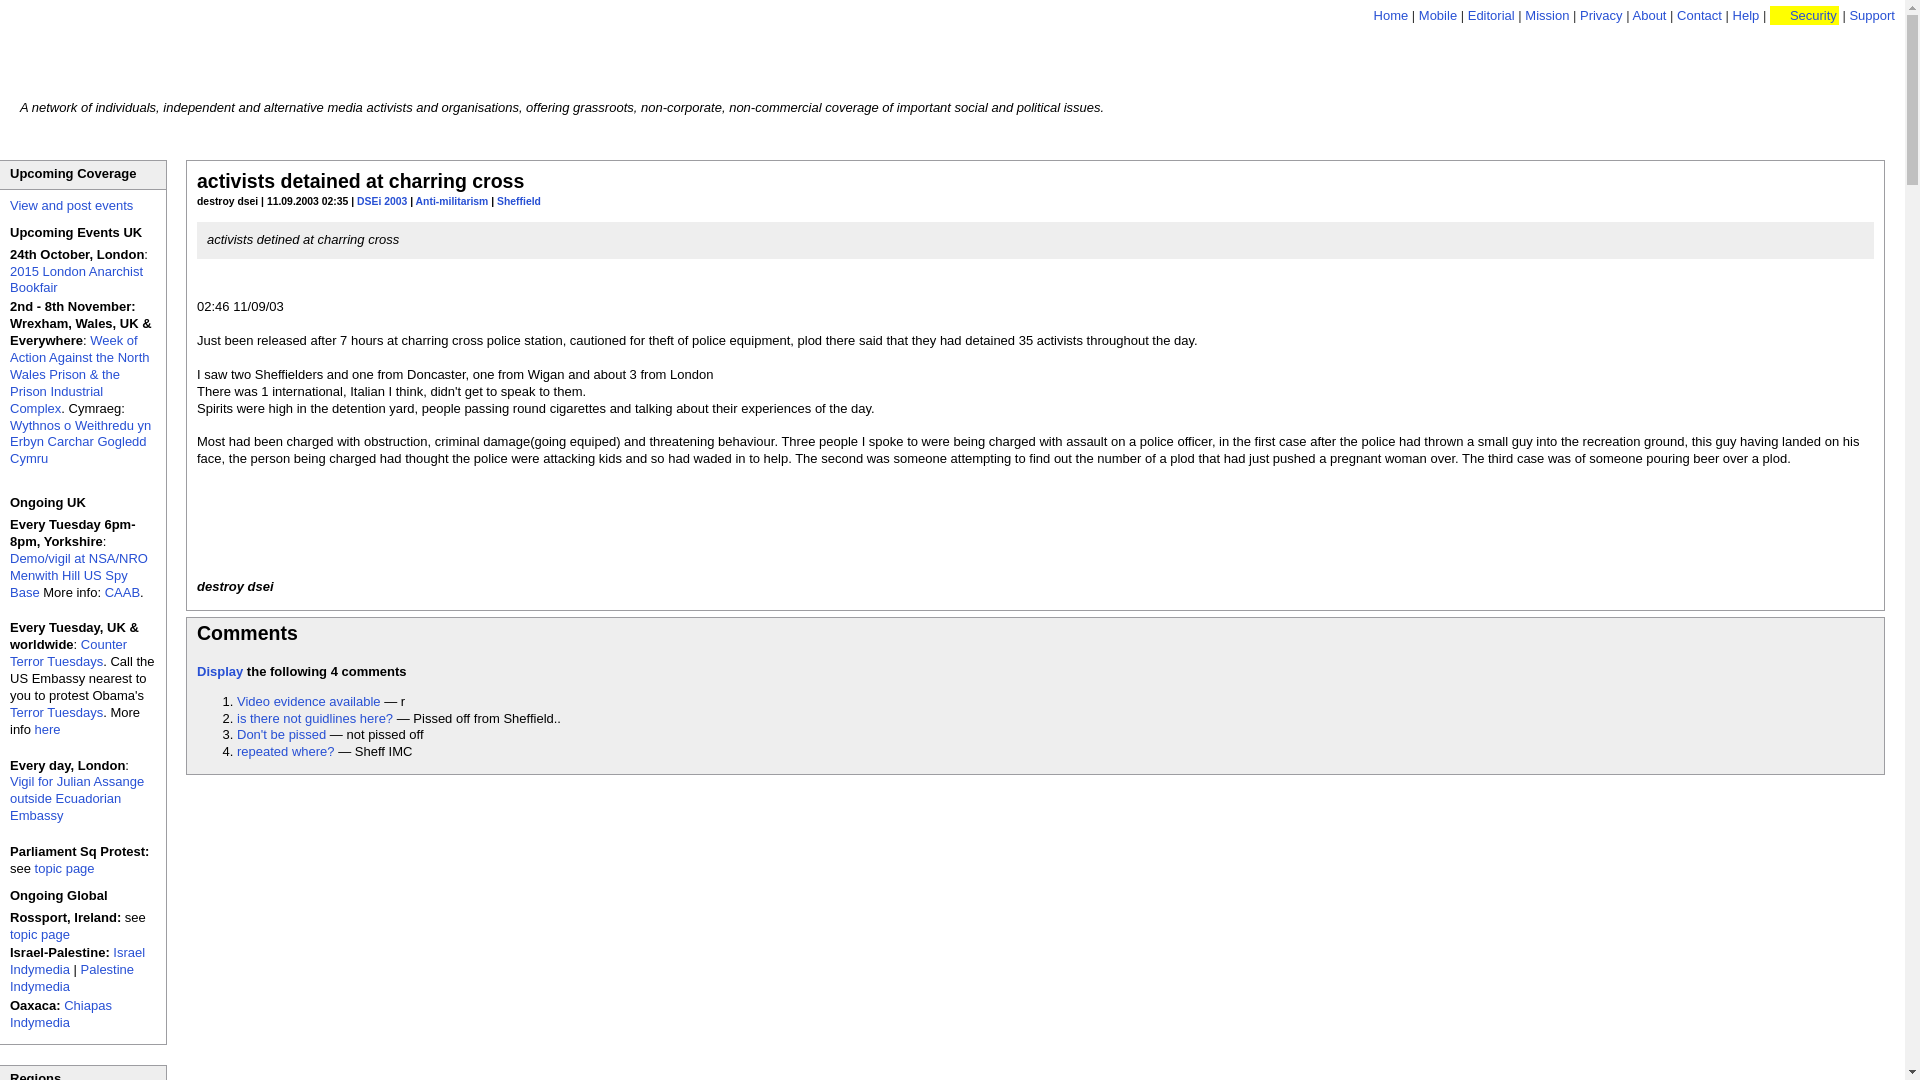  Describe the element at coordinates (314, 718) in the screenshot. I see `is there not guidlines here?` at that location.